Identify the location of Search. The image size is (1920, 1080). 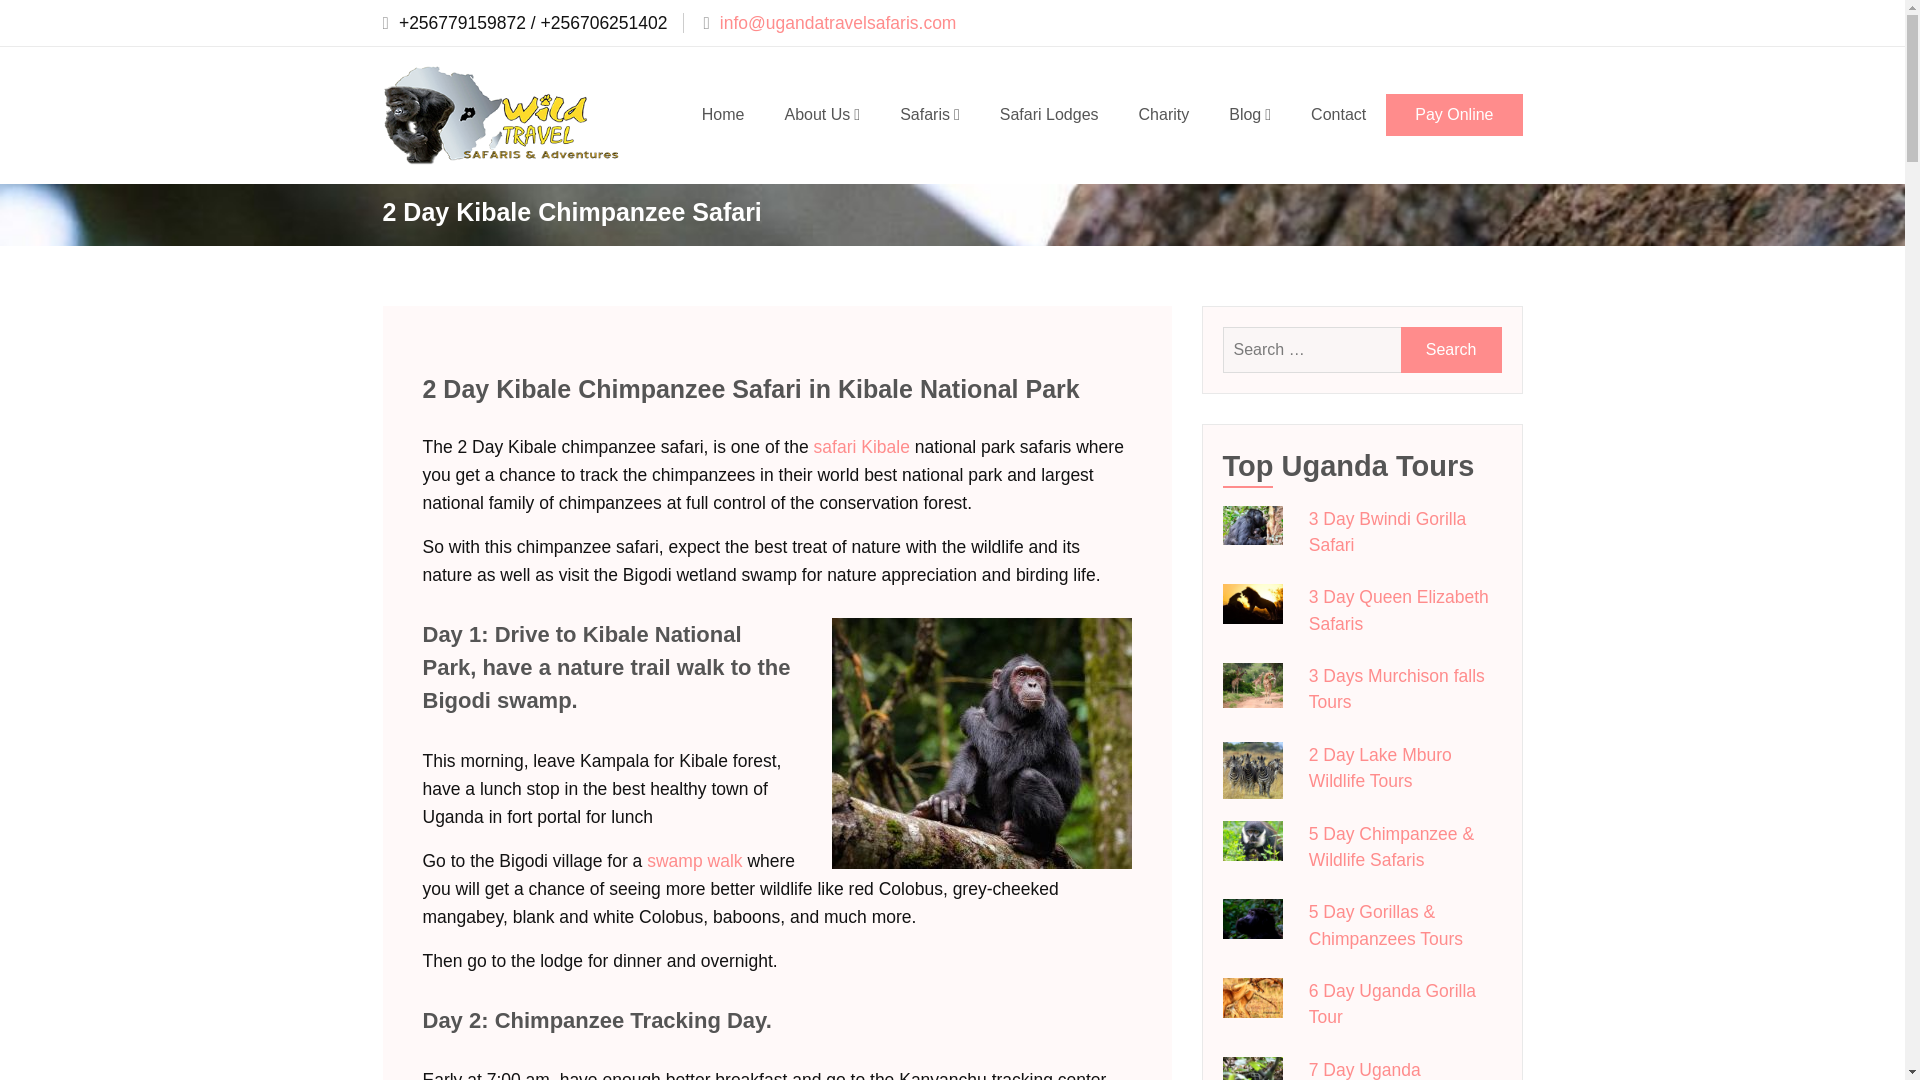
(1451, 350).